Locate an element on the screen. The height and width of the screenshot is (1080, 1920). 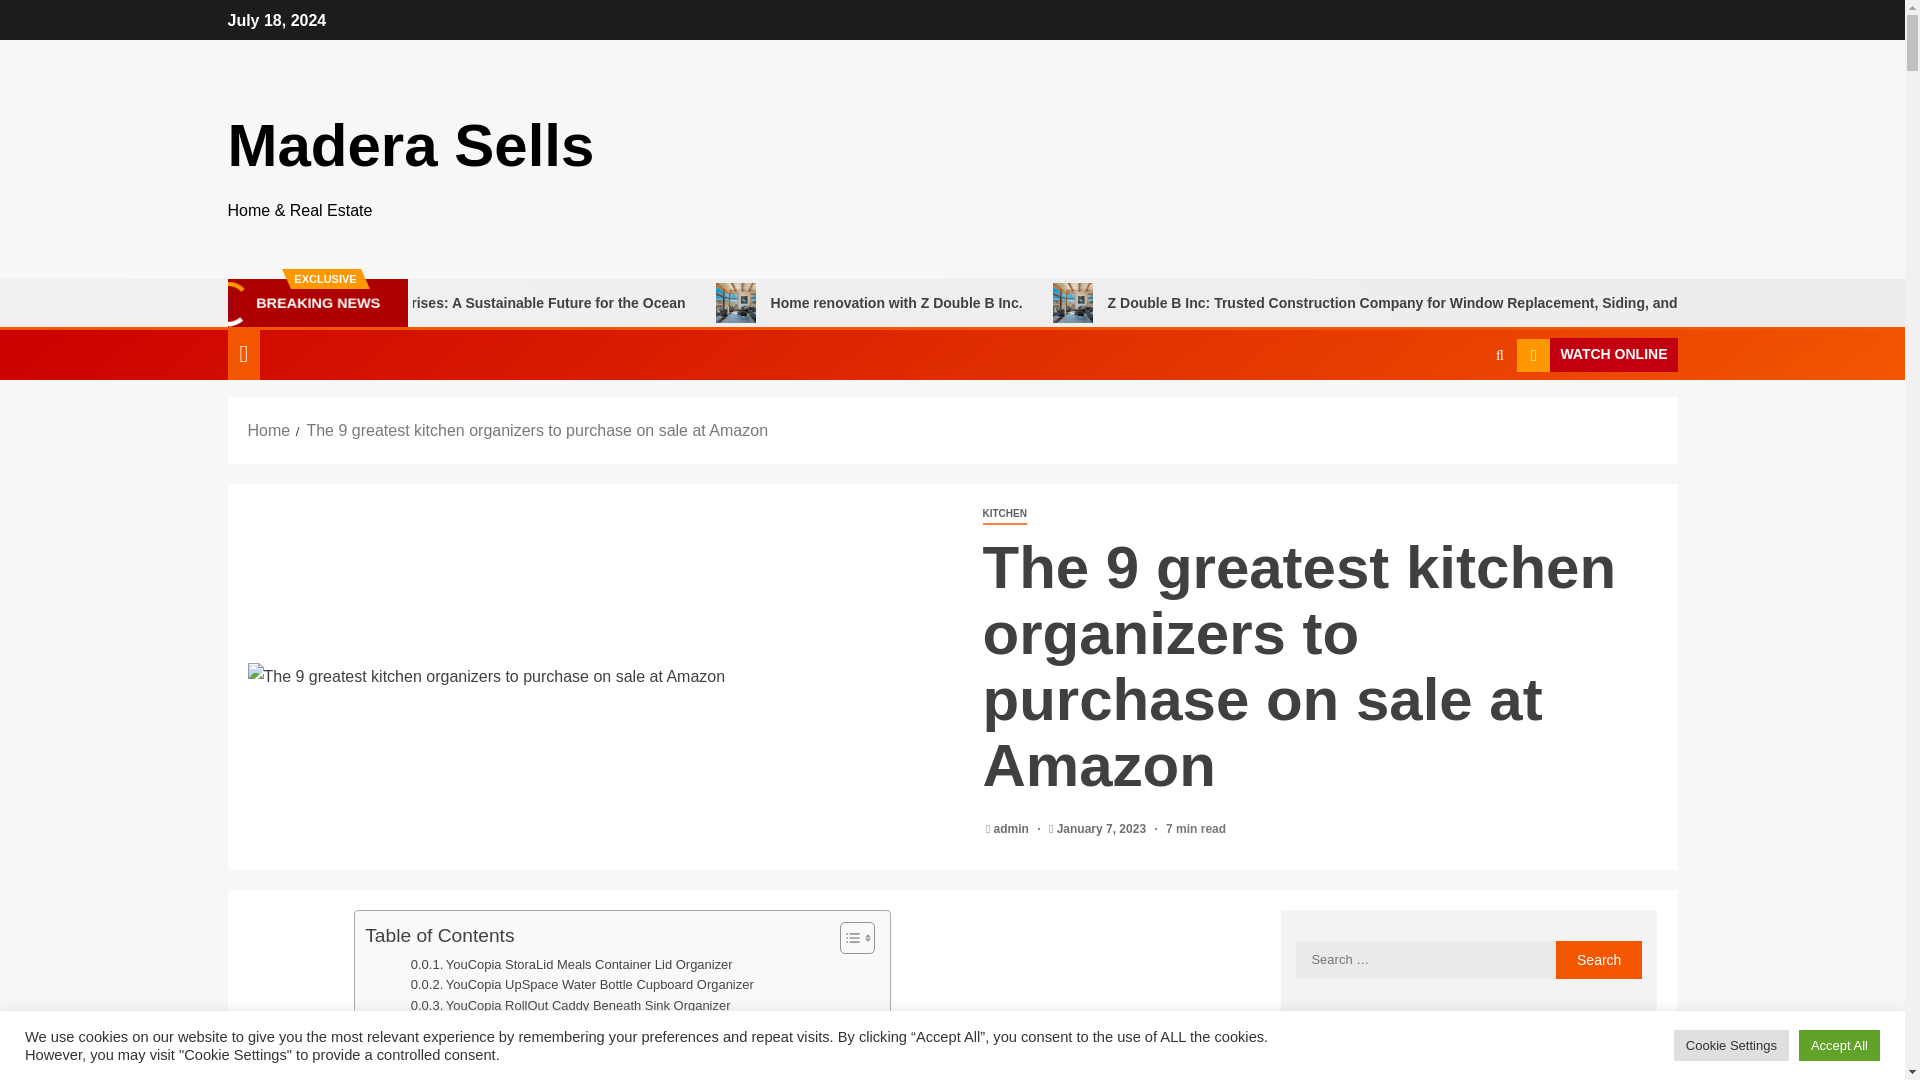
YouCopia UpSpace Water Bottle Cupboard Organizer is located at coordinates (582, 985).